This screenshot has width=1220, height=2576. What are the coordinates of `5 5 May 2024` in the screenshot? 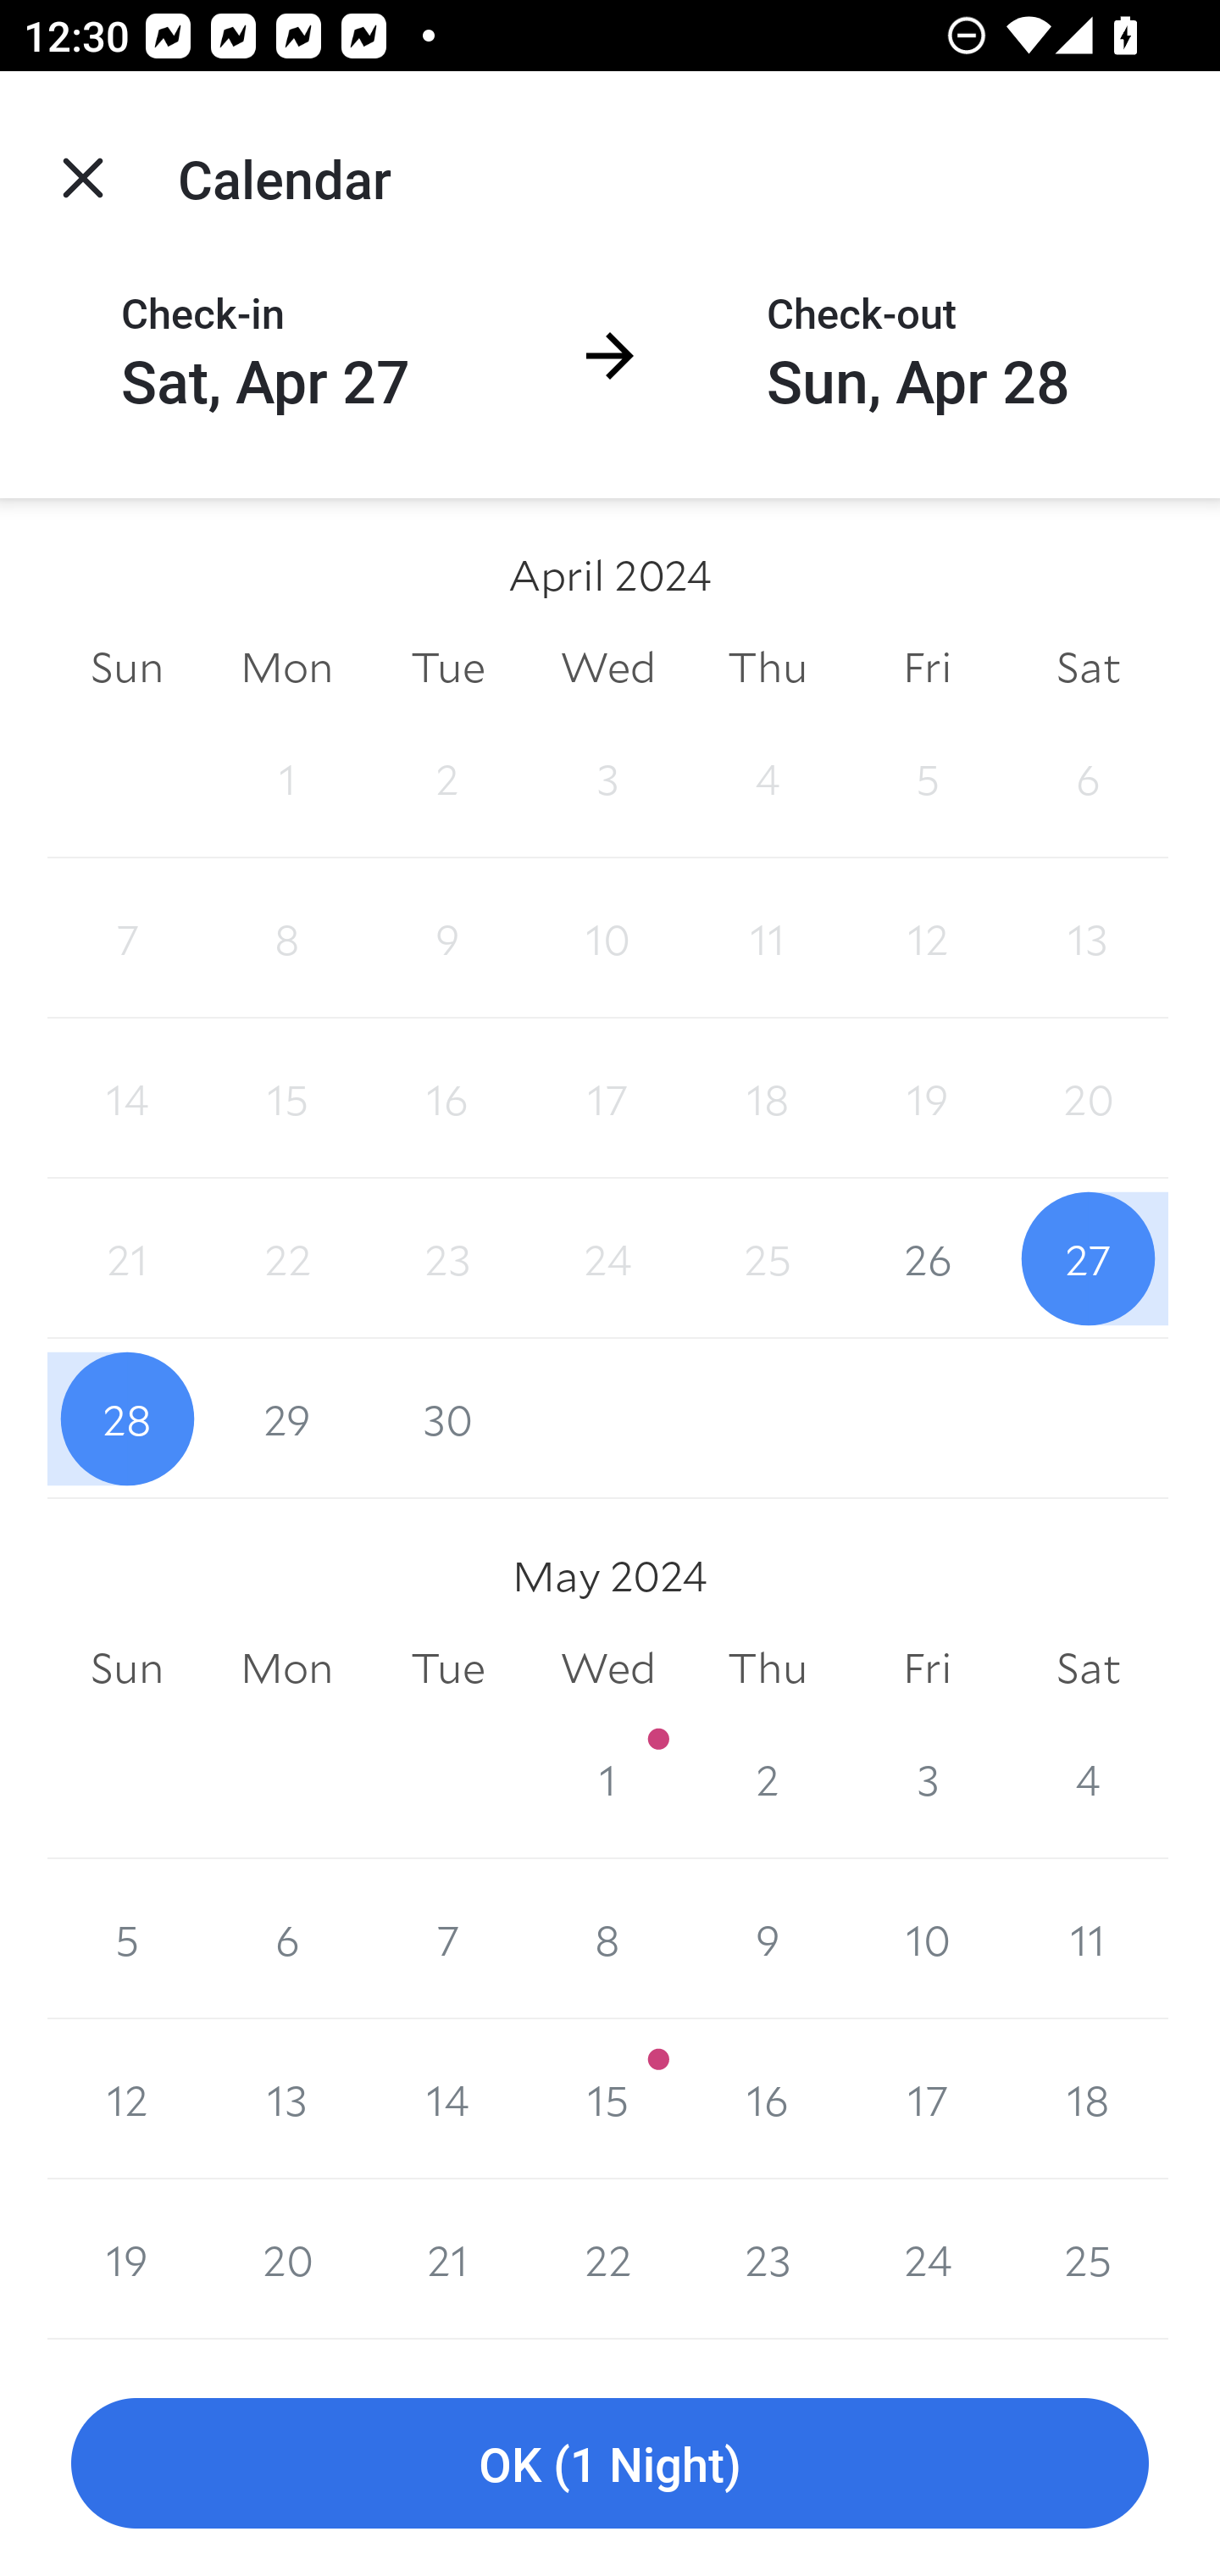 It's located at (127, 1939).